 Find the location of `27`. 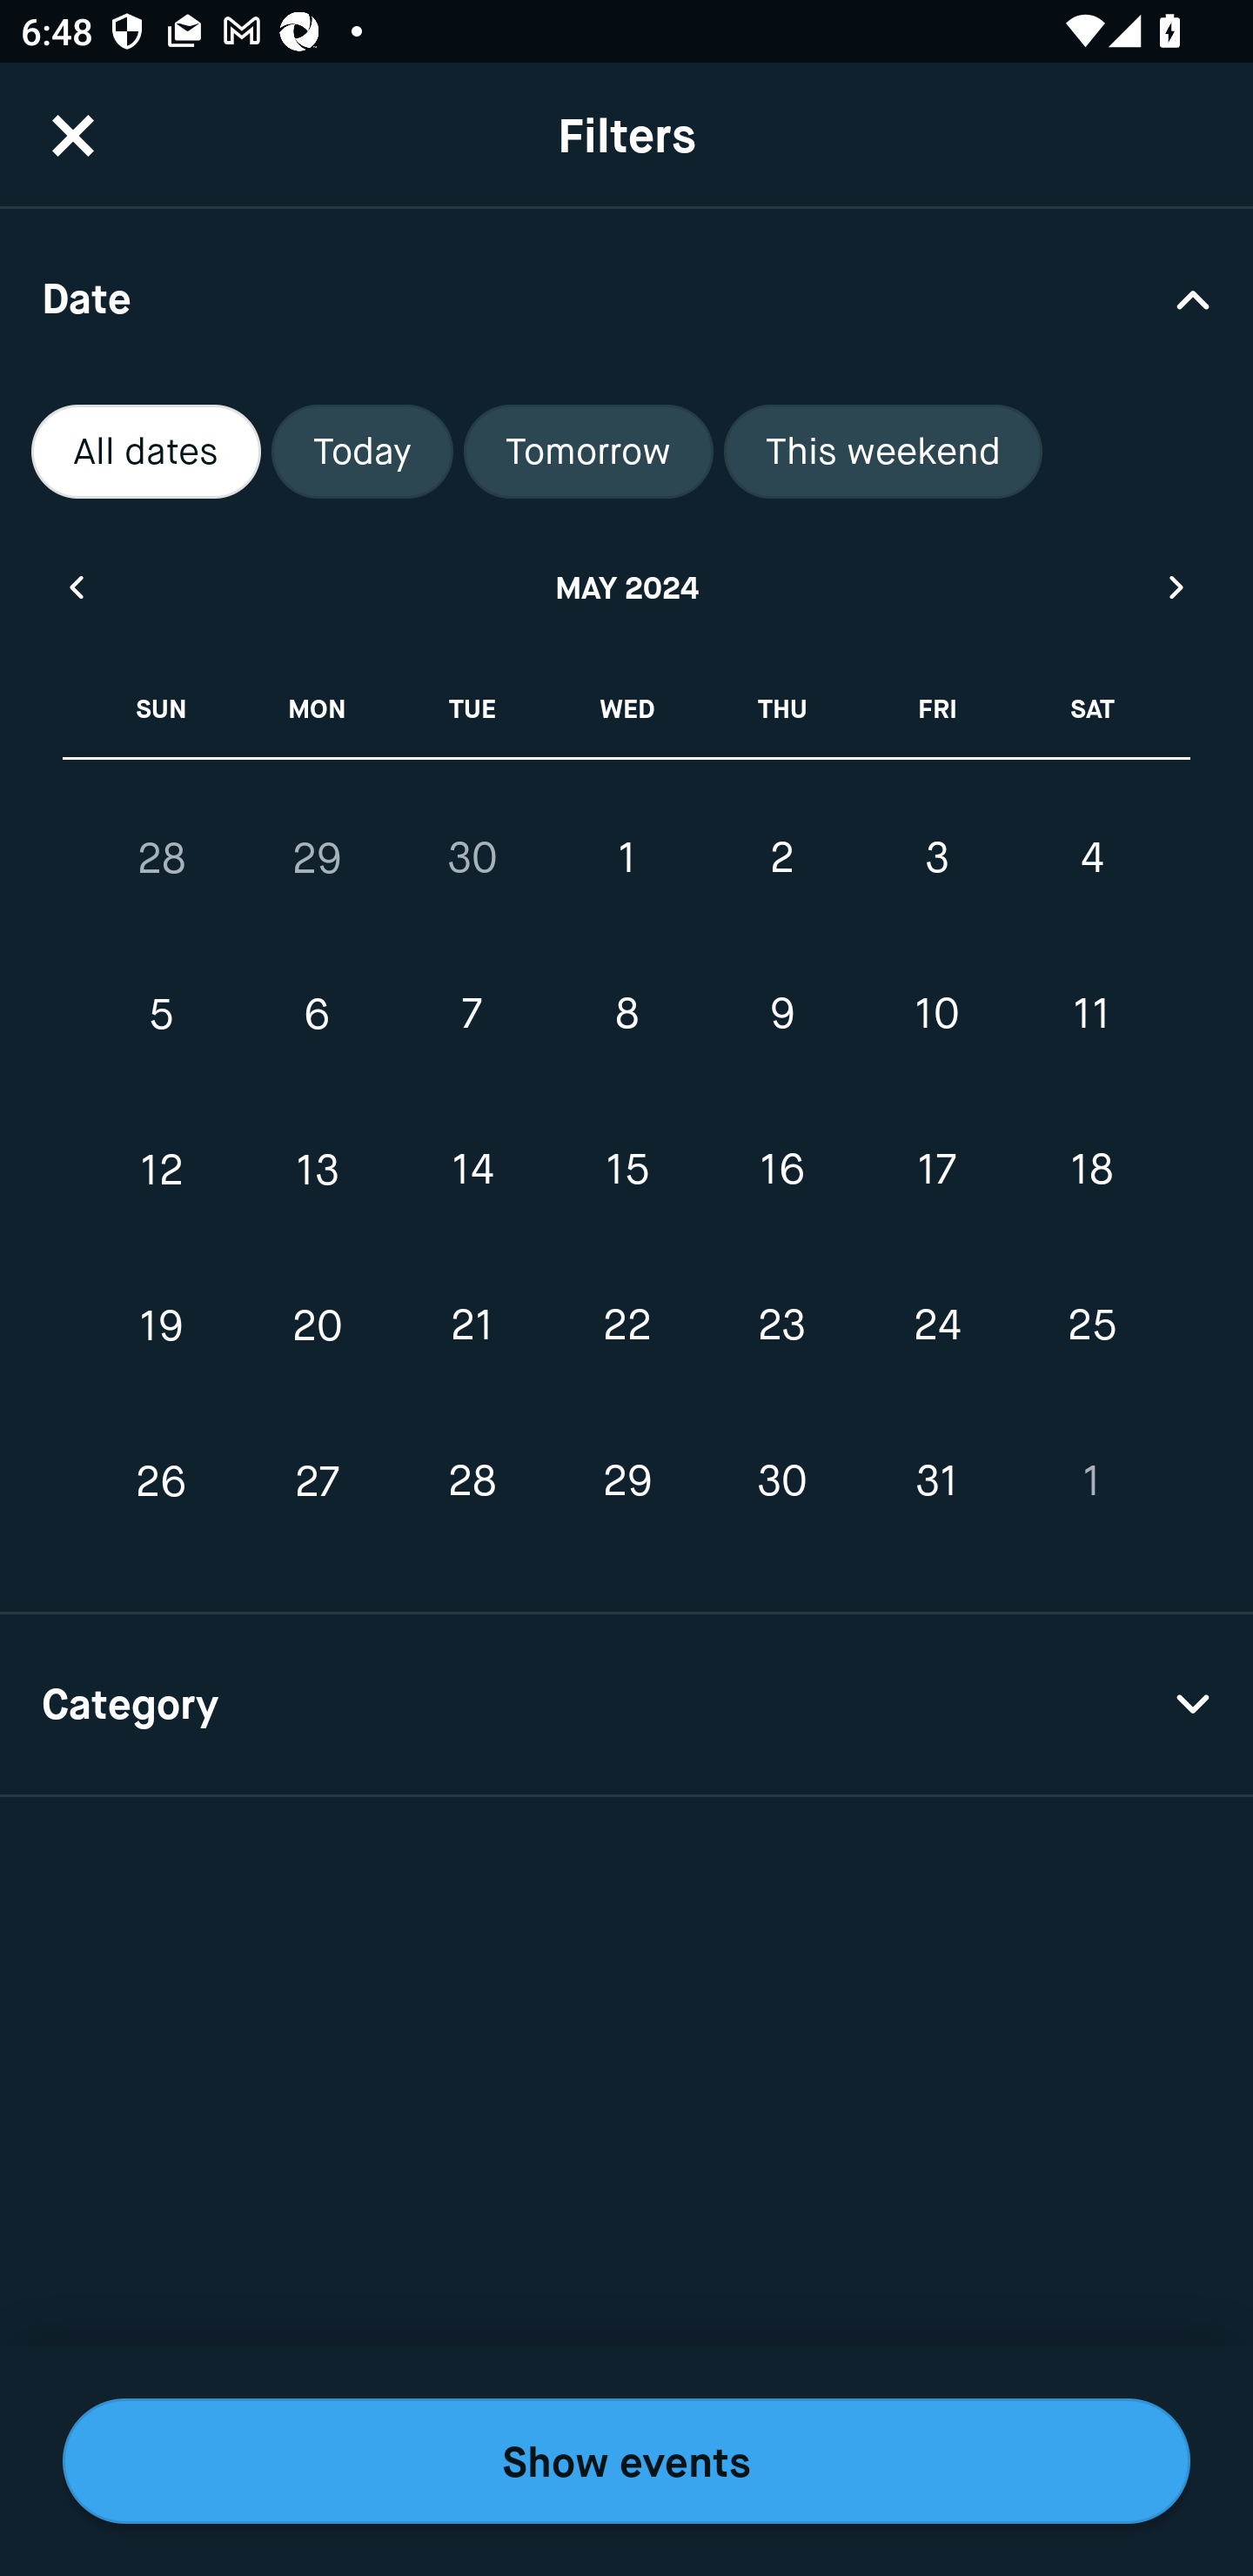

27 is located at coordinates (317, 1481).